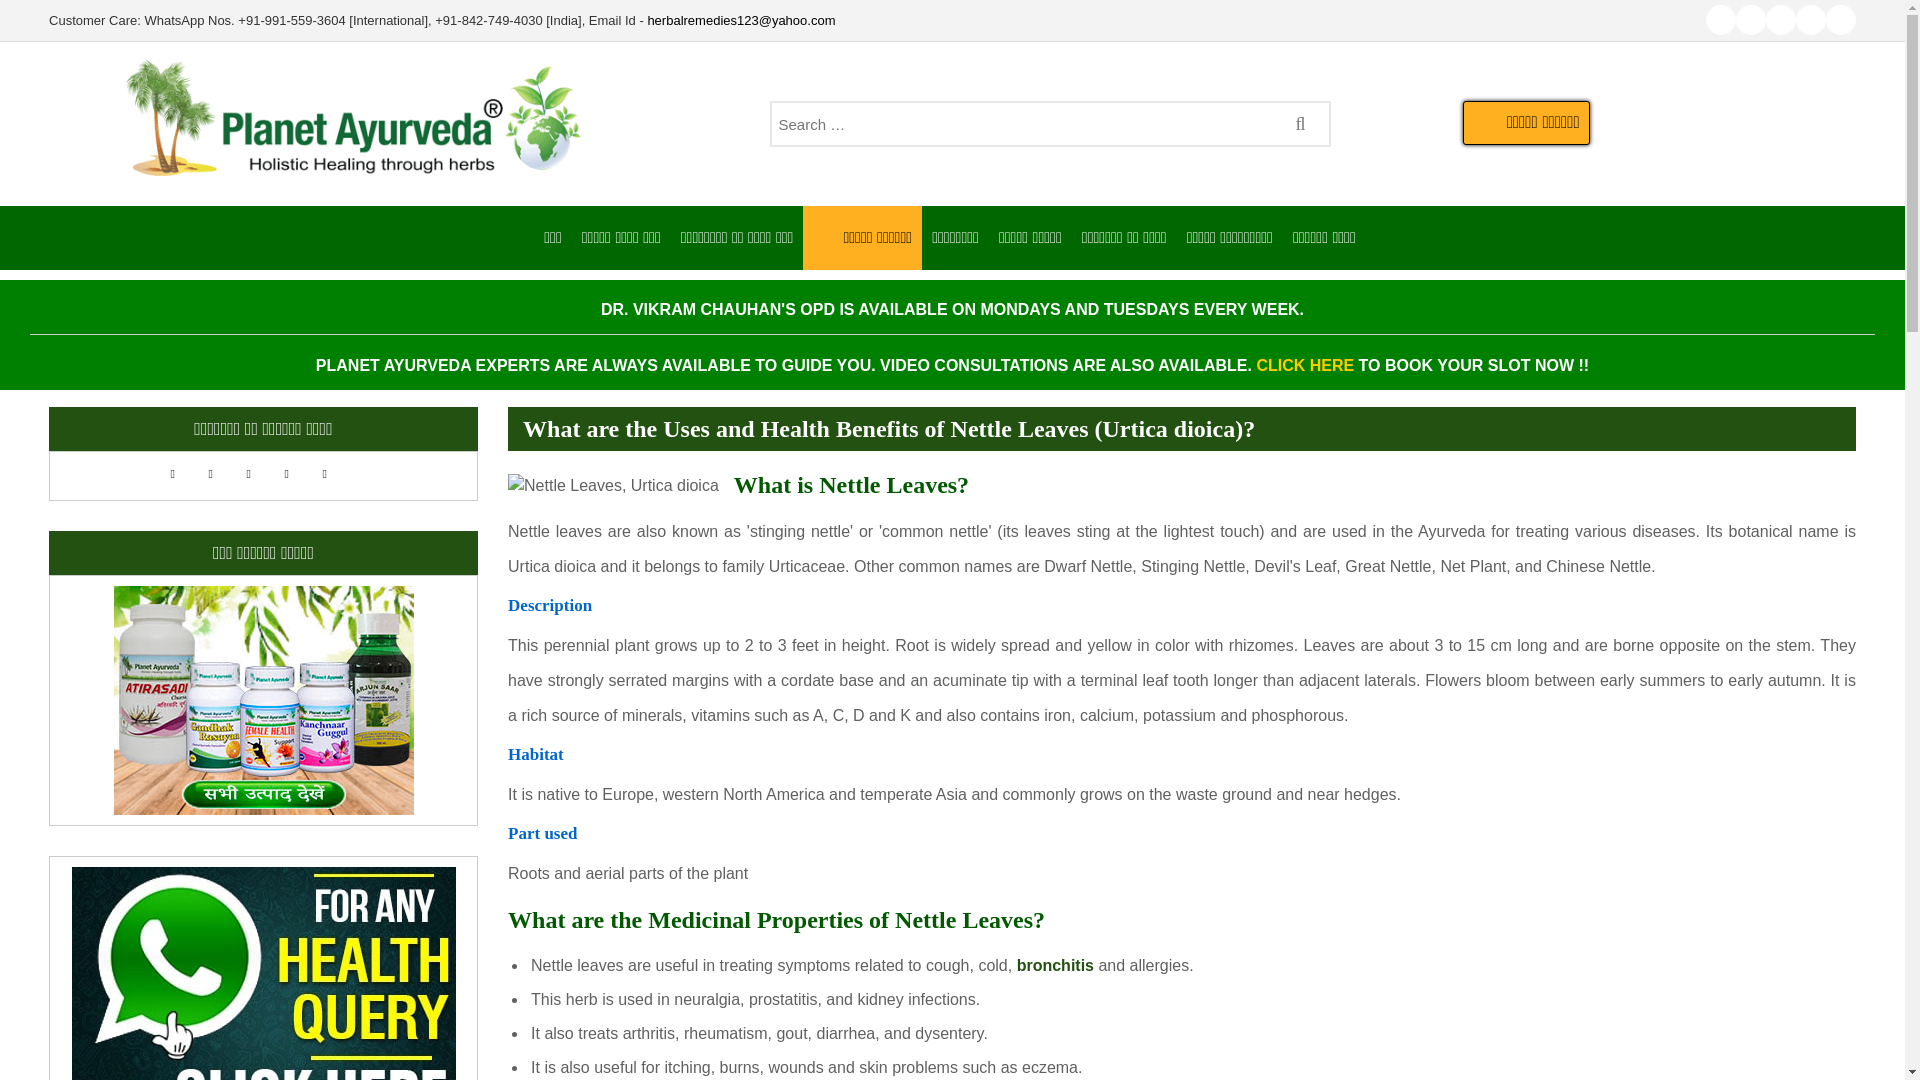  I want to click on Facebook, so click(1750, 20).